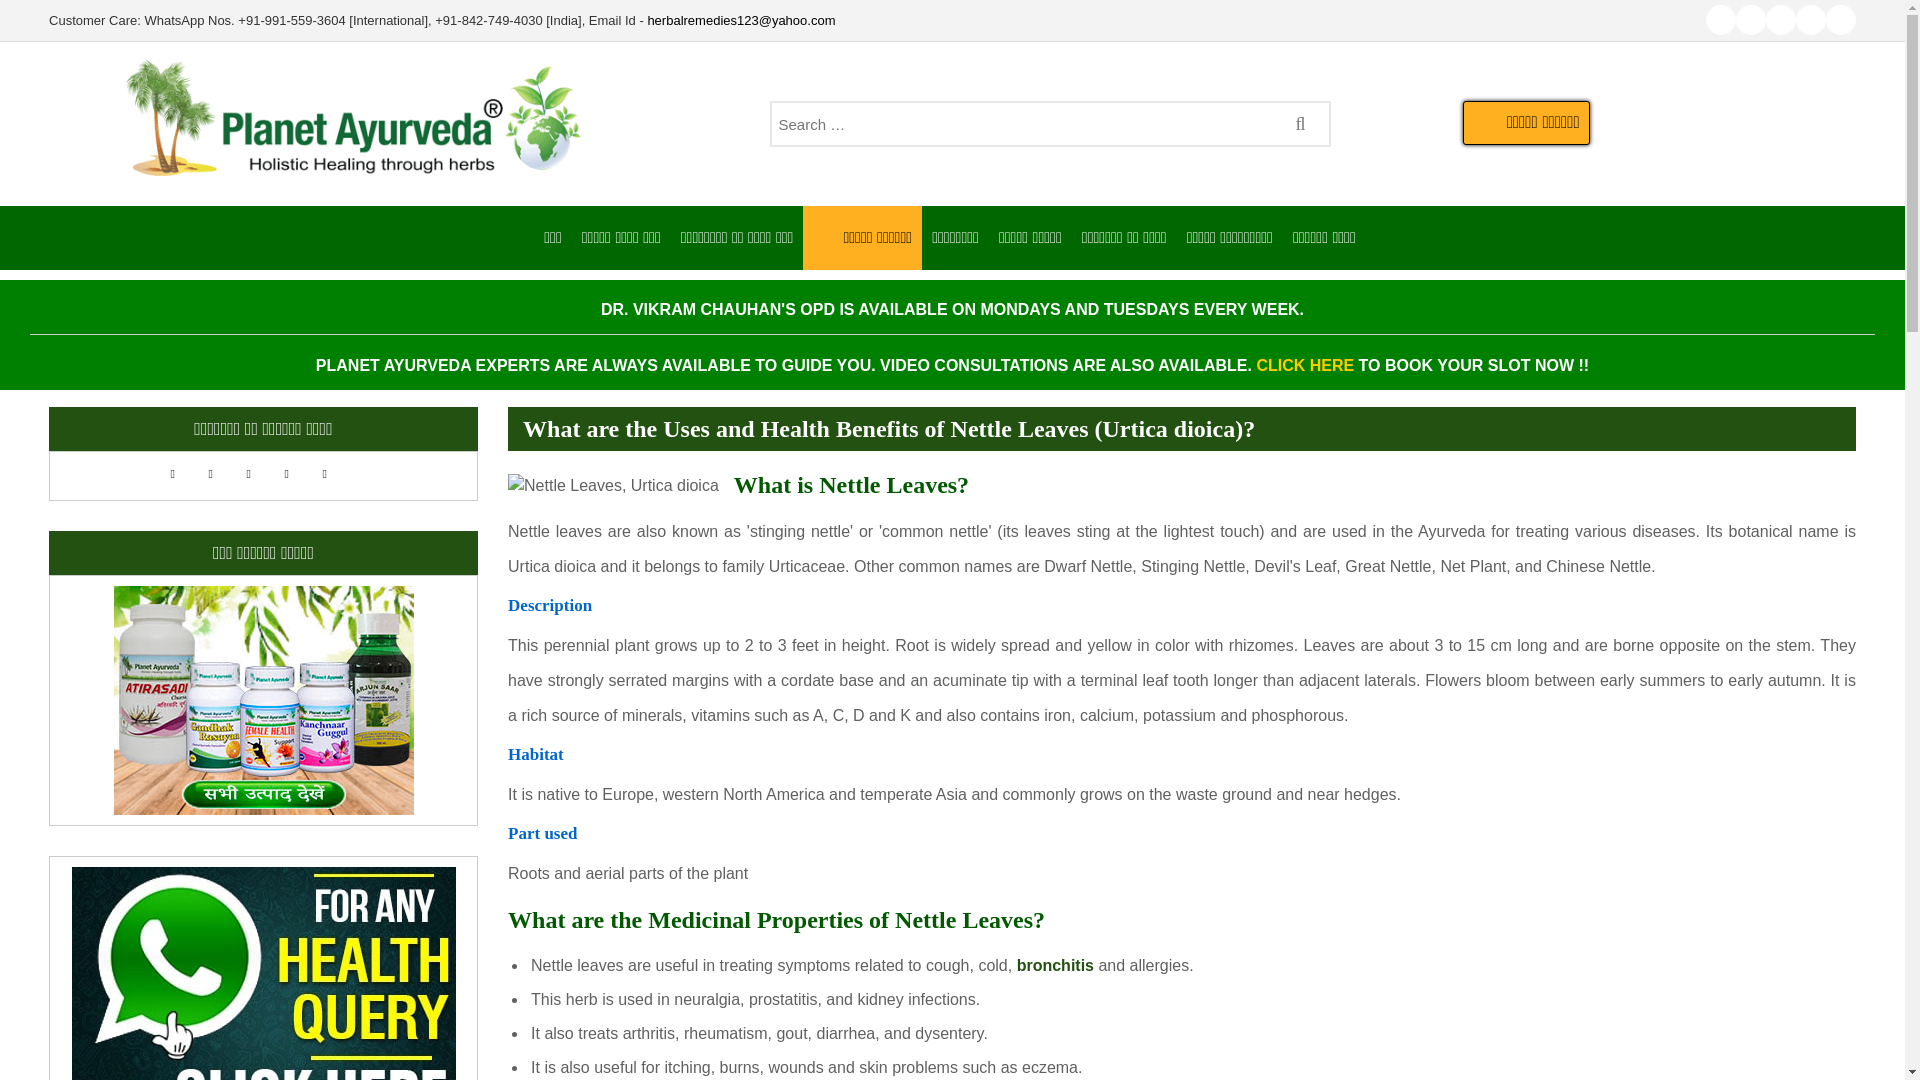  I want to click on Facebook, so click(1750, 20).